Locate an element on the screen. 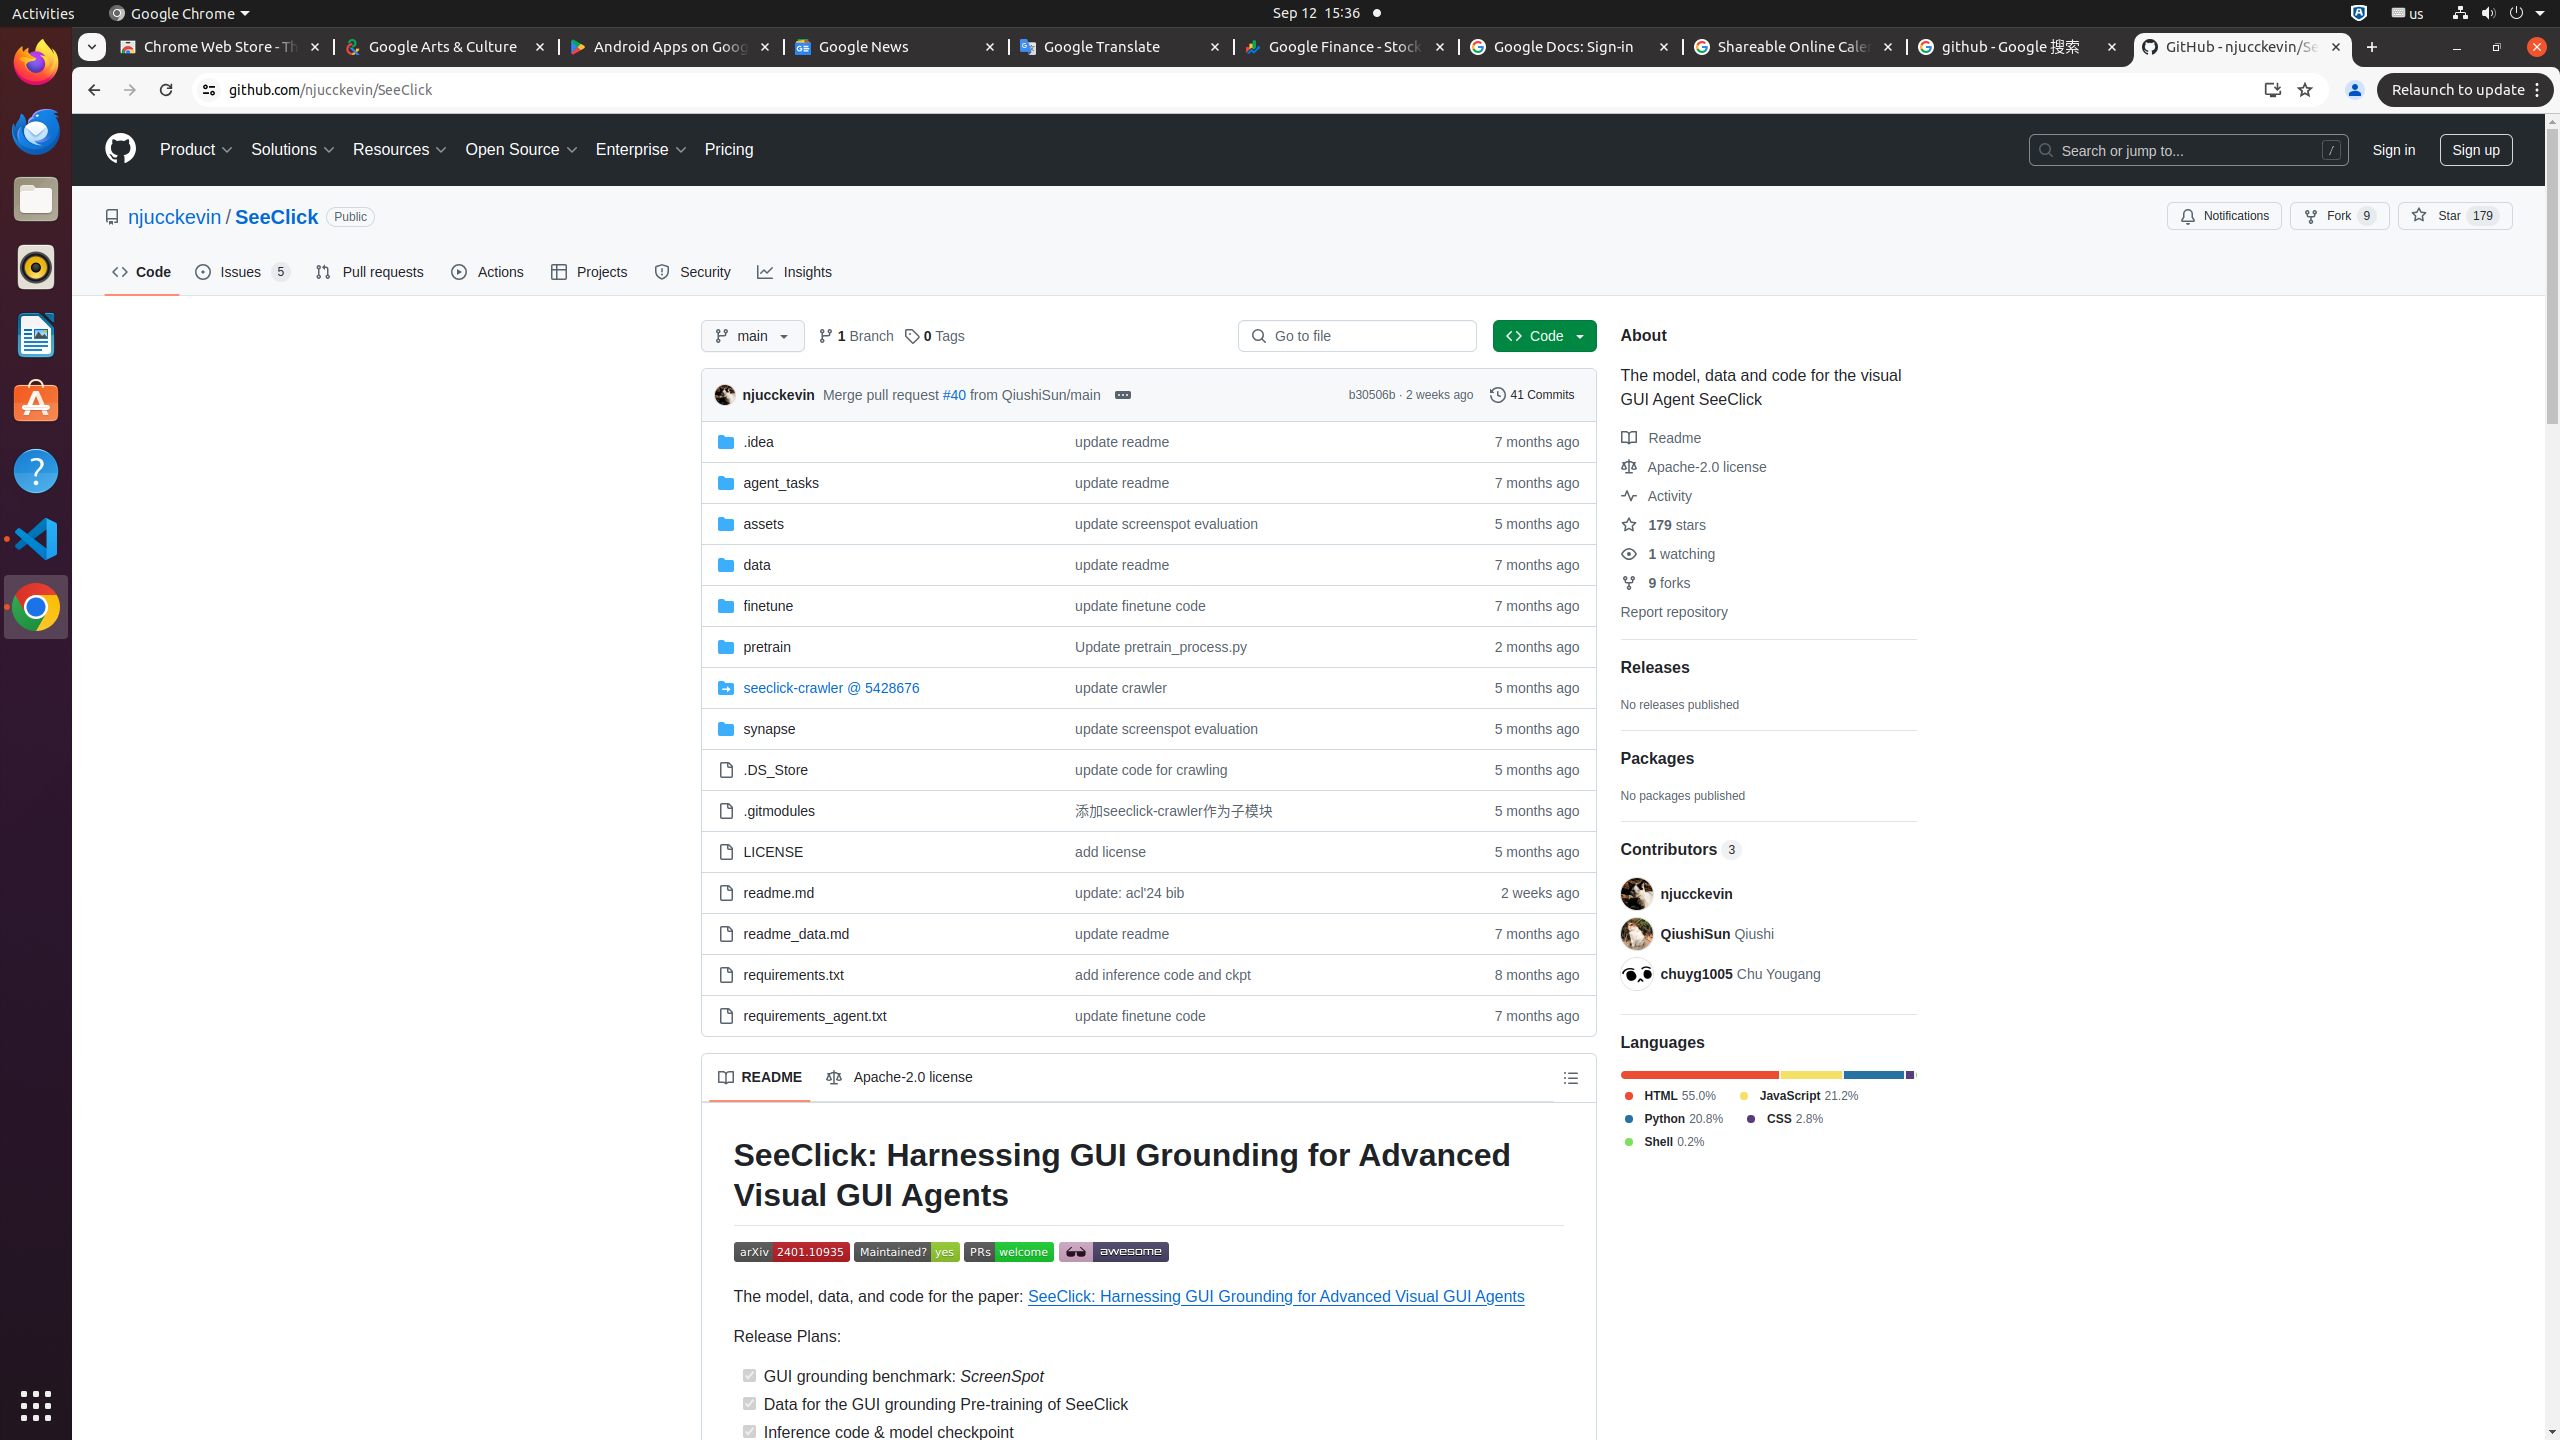 This screenshot has height=1440, width=2560. System is located at coordinates (2498, 14).